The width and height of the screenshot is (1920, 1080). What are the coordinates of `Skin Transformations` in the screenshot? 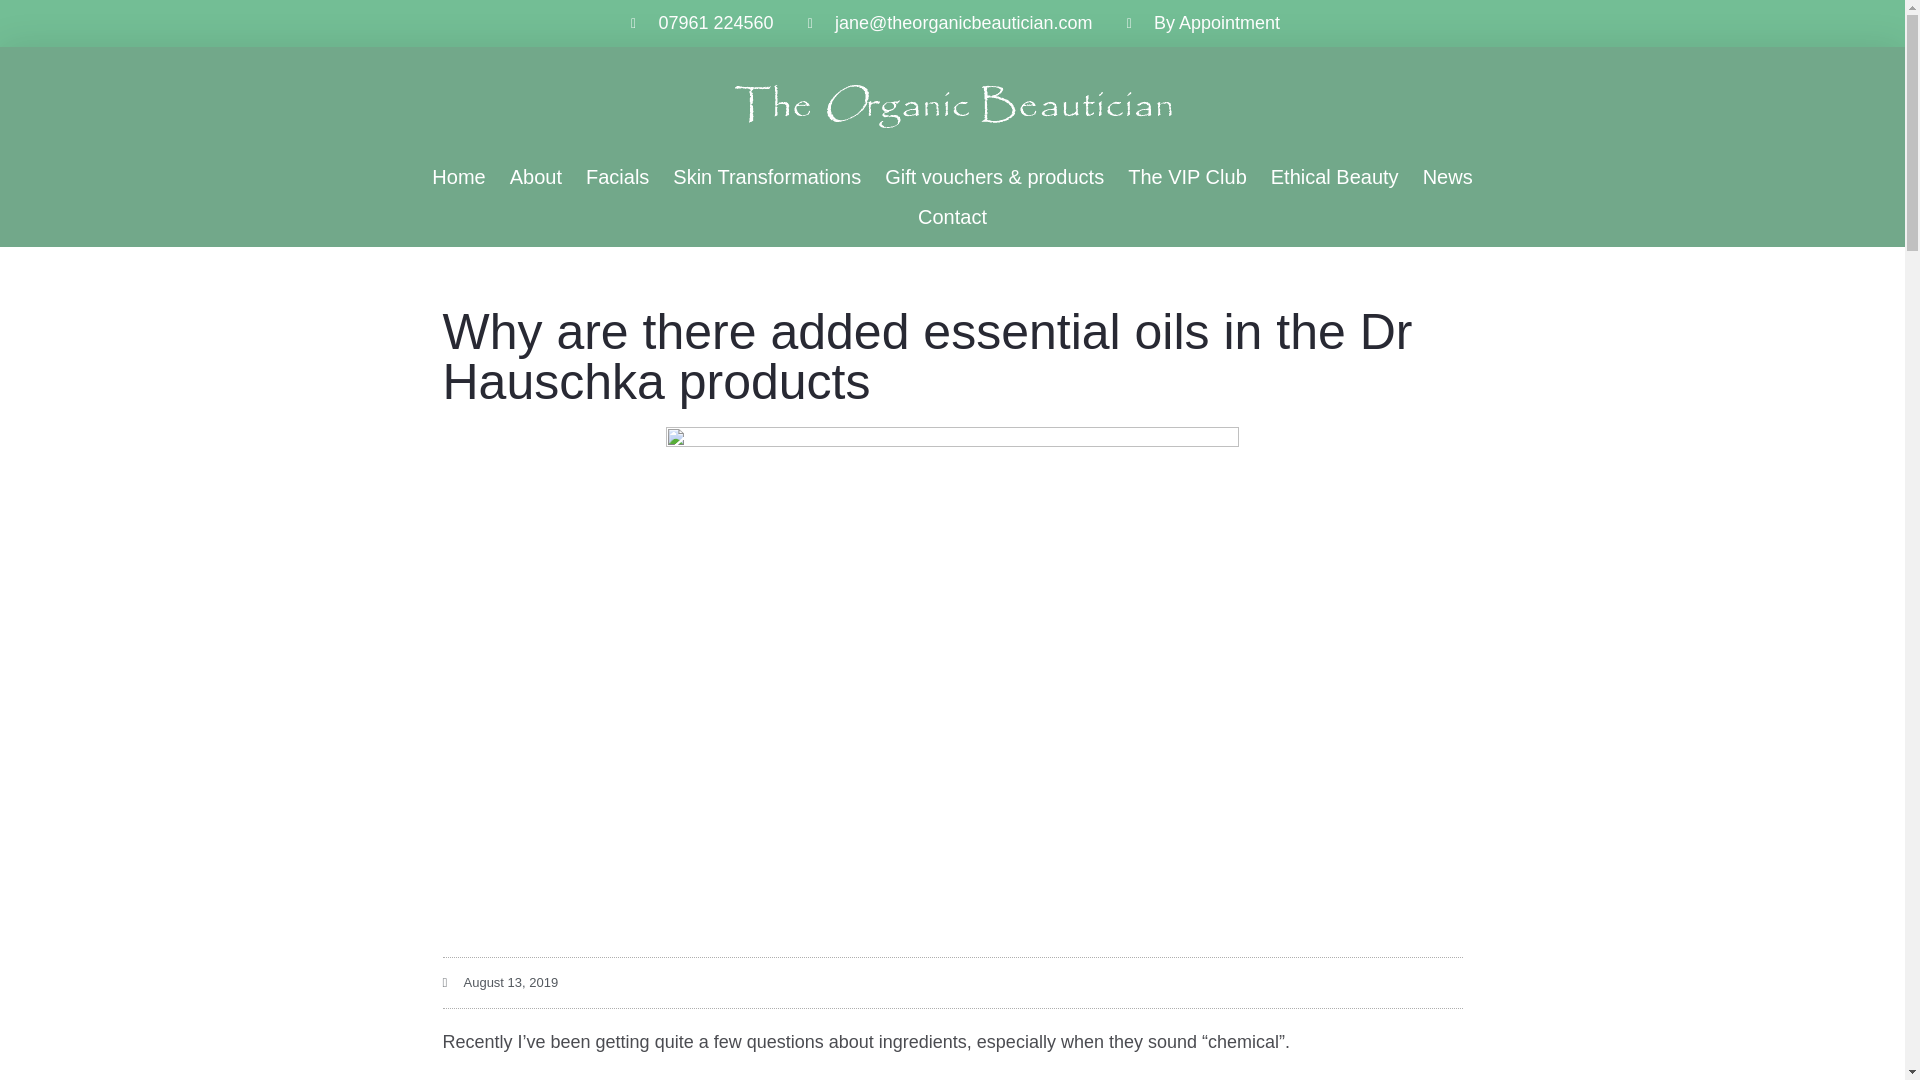 It's located at (766, 176).